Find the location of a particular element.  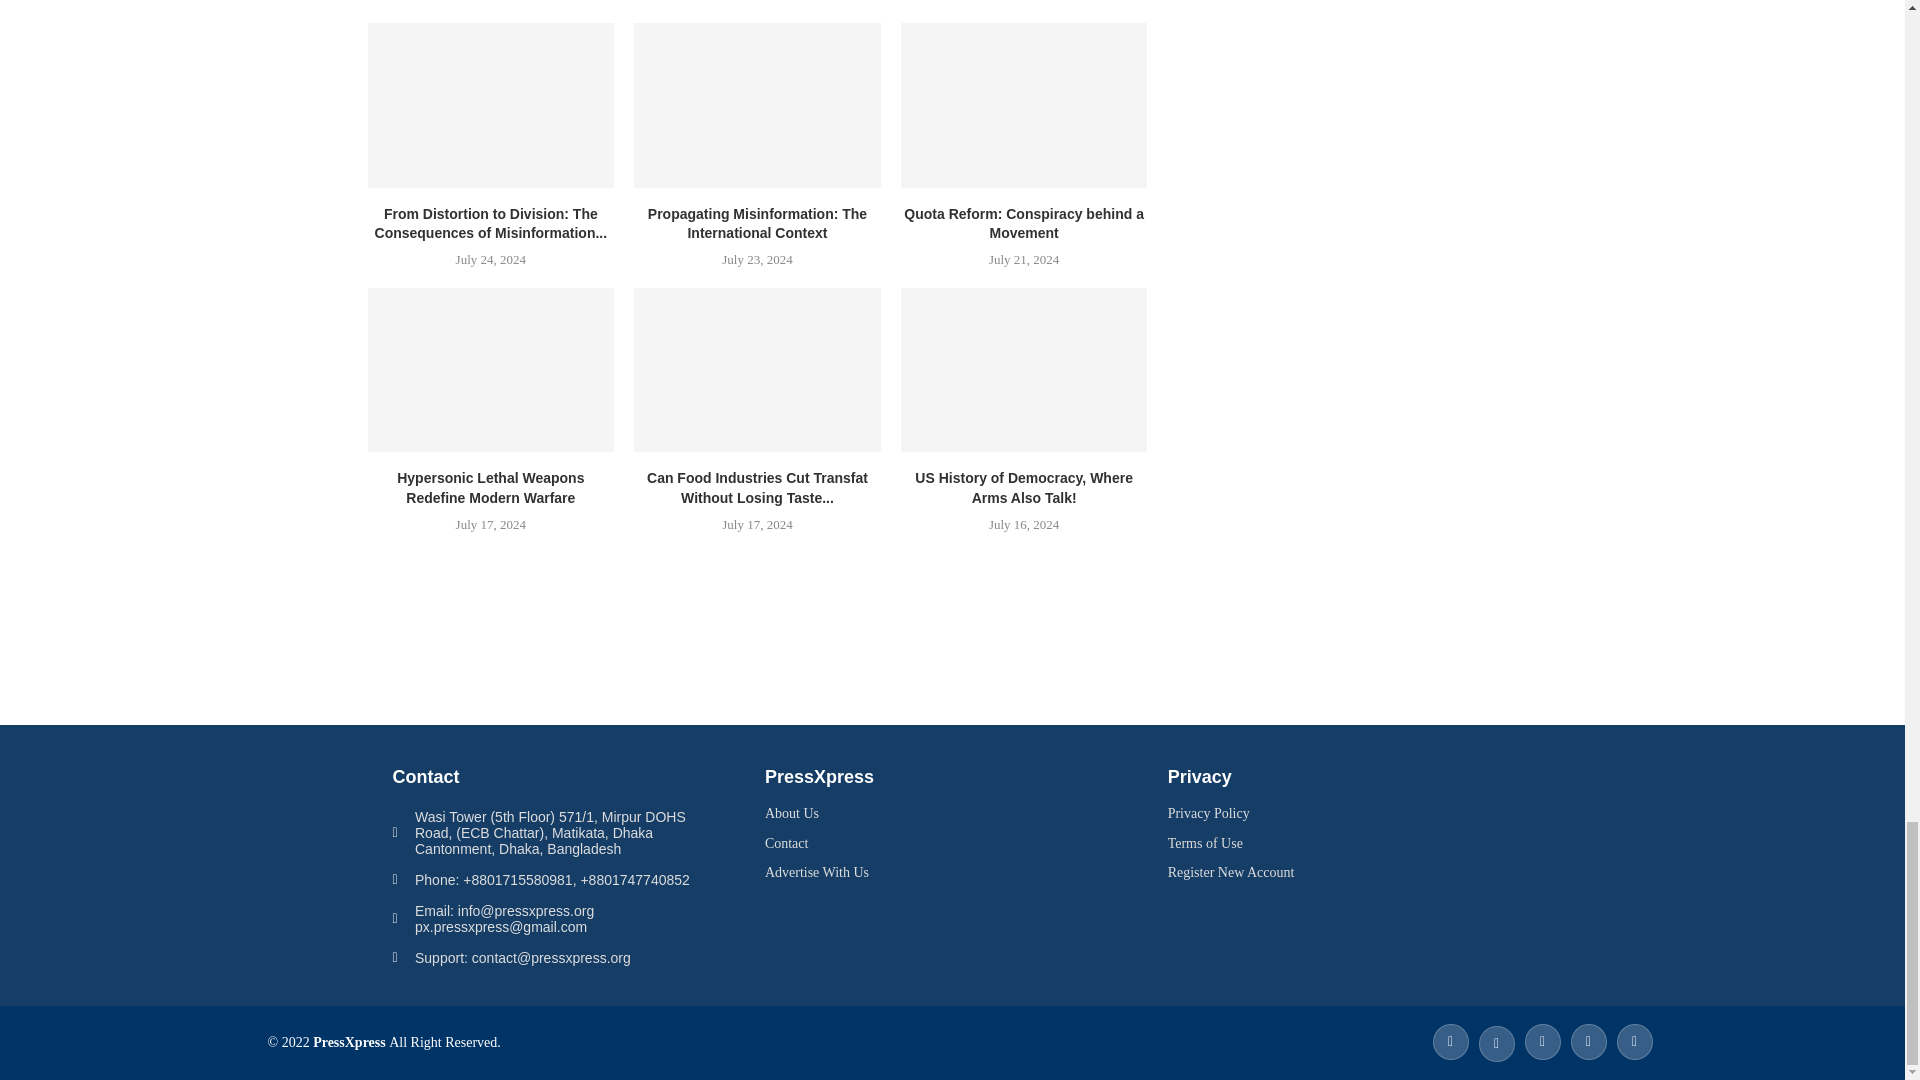

US History of Democracy, Where Arms Also Talk! is located at coordinates (1024, 370).